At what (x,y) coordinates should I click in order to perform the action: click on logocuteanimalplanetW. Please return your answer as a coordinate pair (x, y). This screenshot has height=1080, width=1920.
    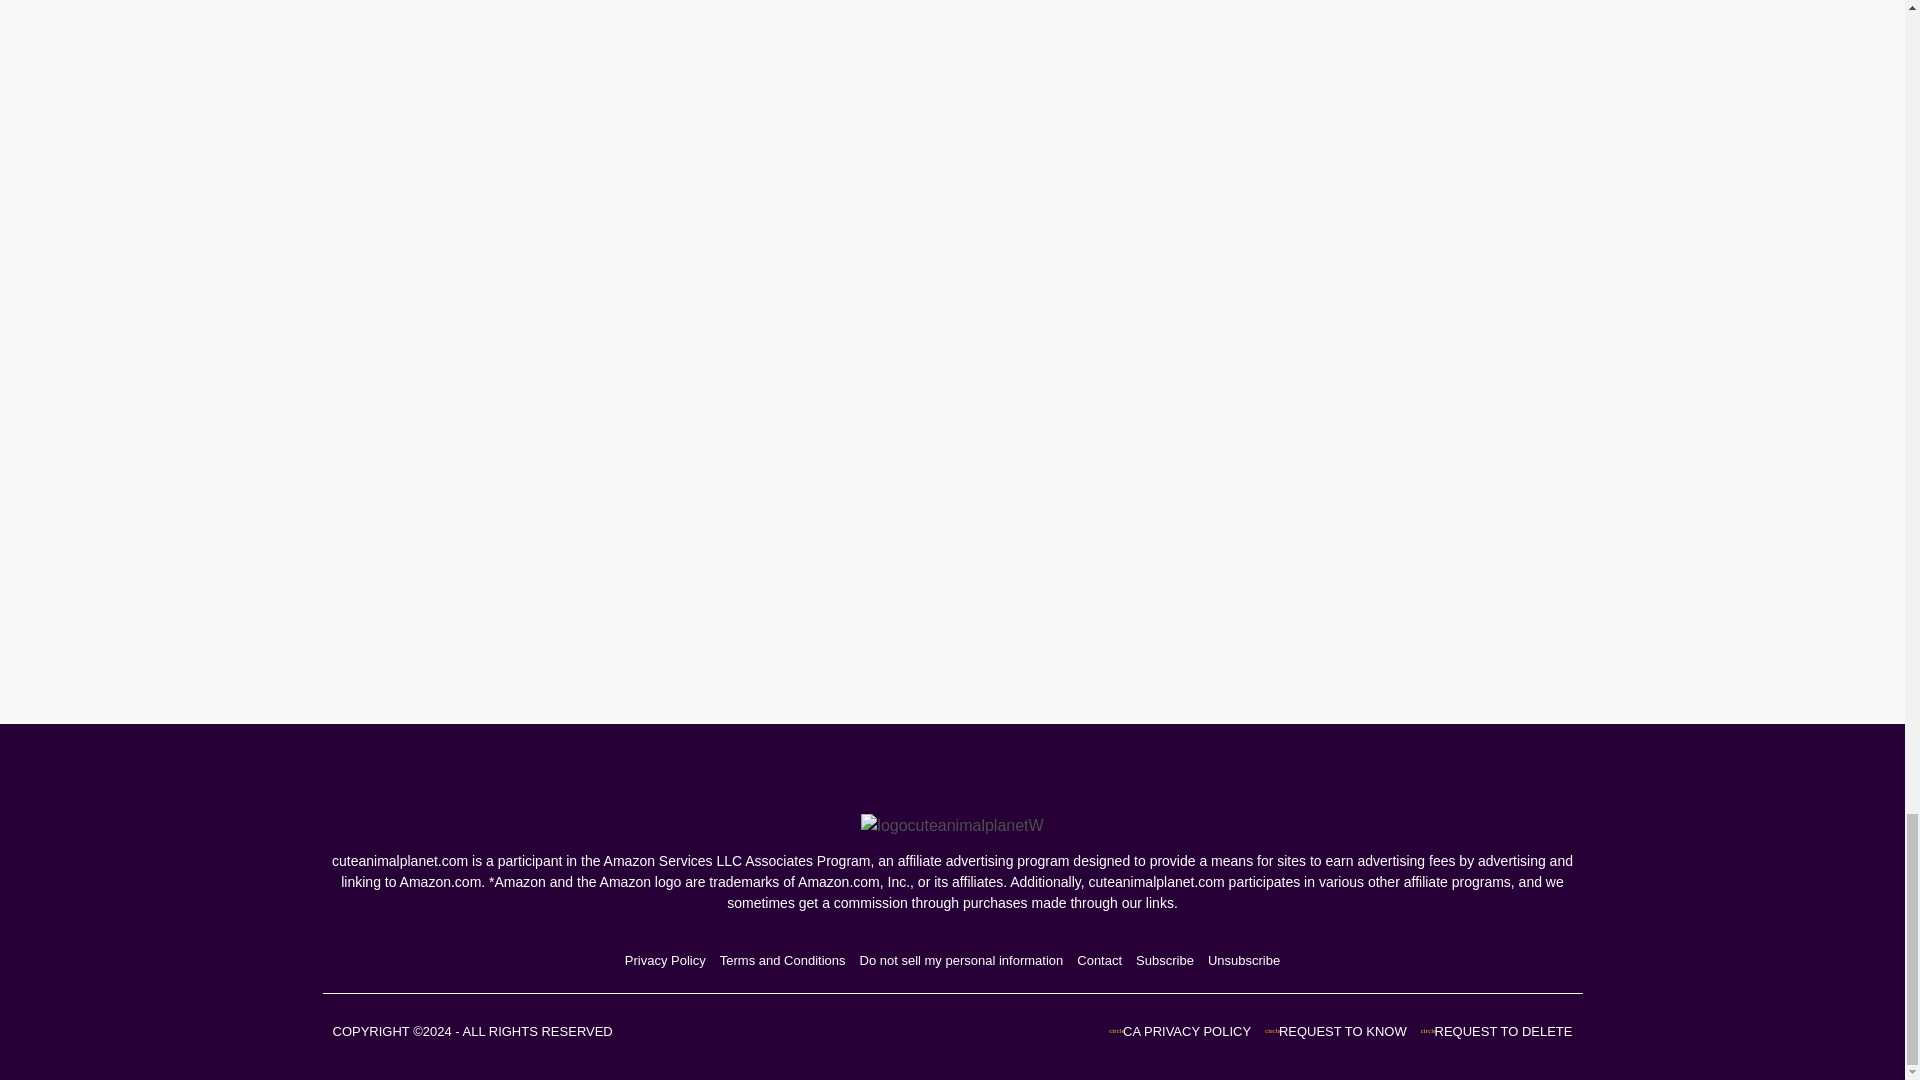
    Looking at the image, I should click on (951, 826).